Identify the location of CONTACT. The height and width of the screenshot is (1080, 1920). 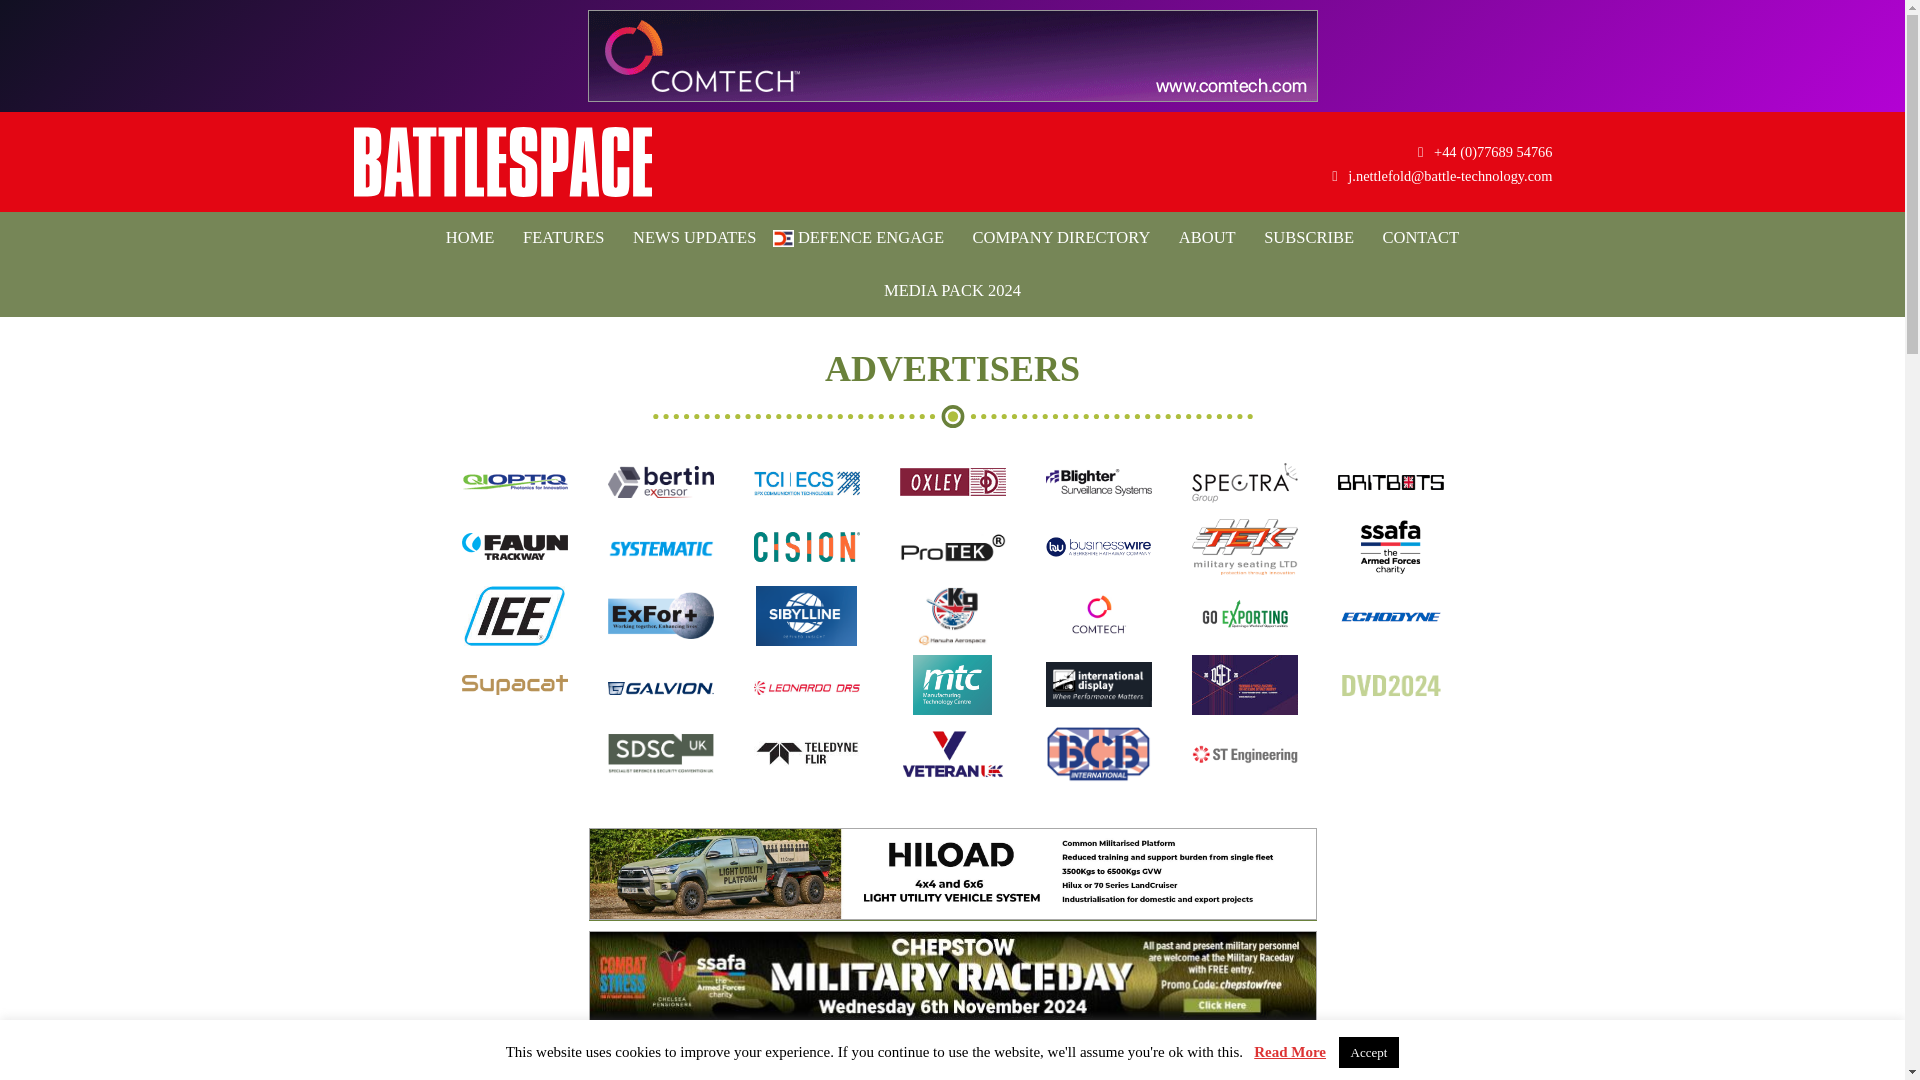
(1421, 238).